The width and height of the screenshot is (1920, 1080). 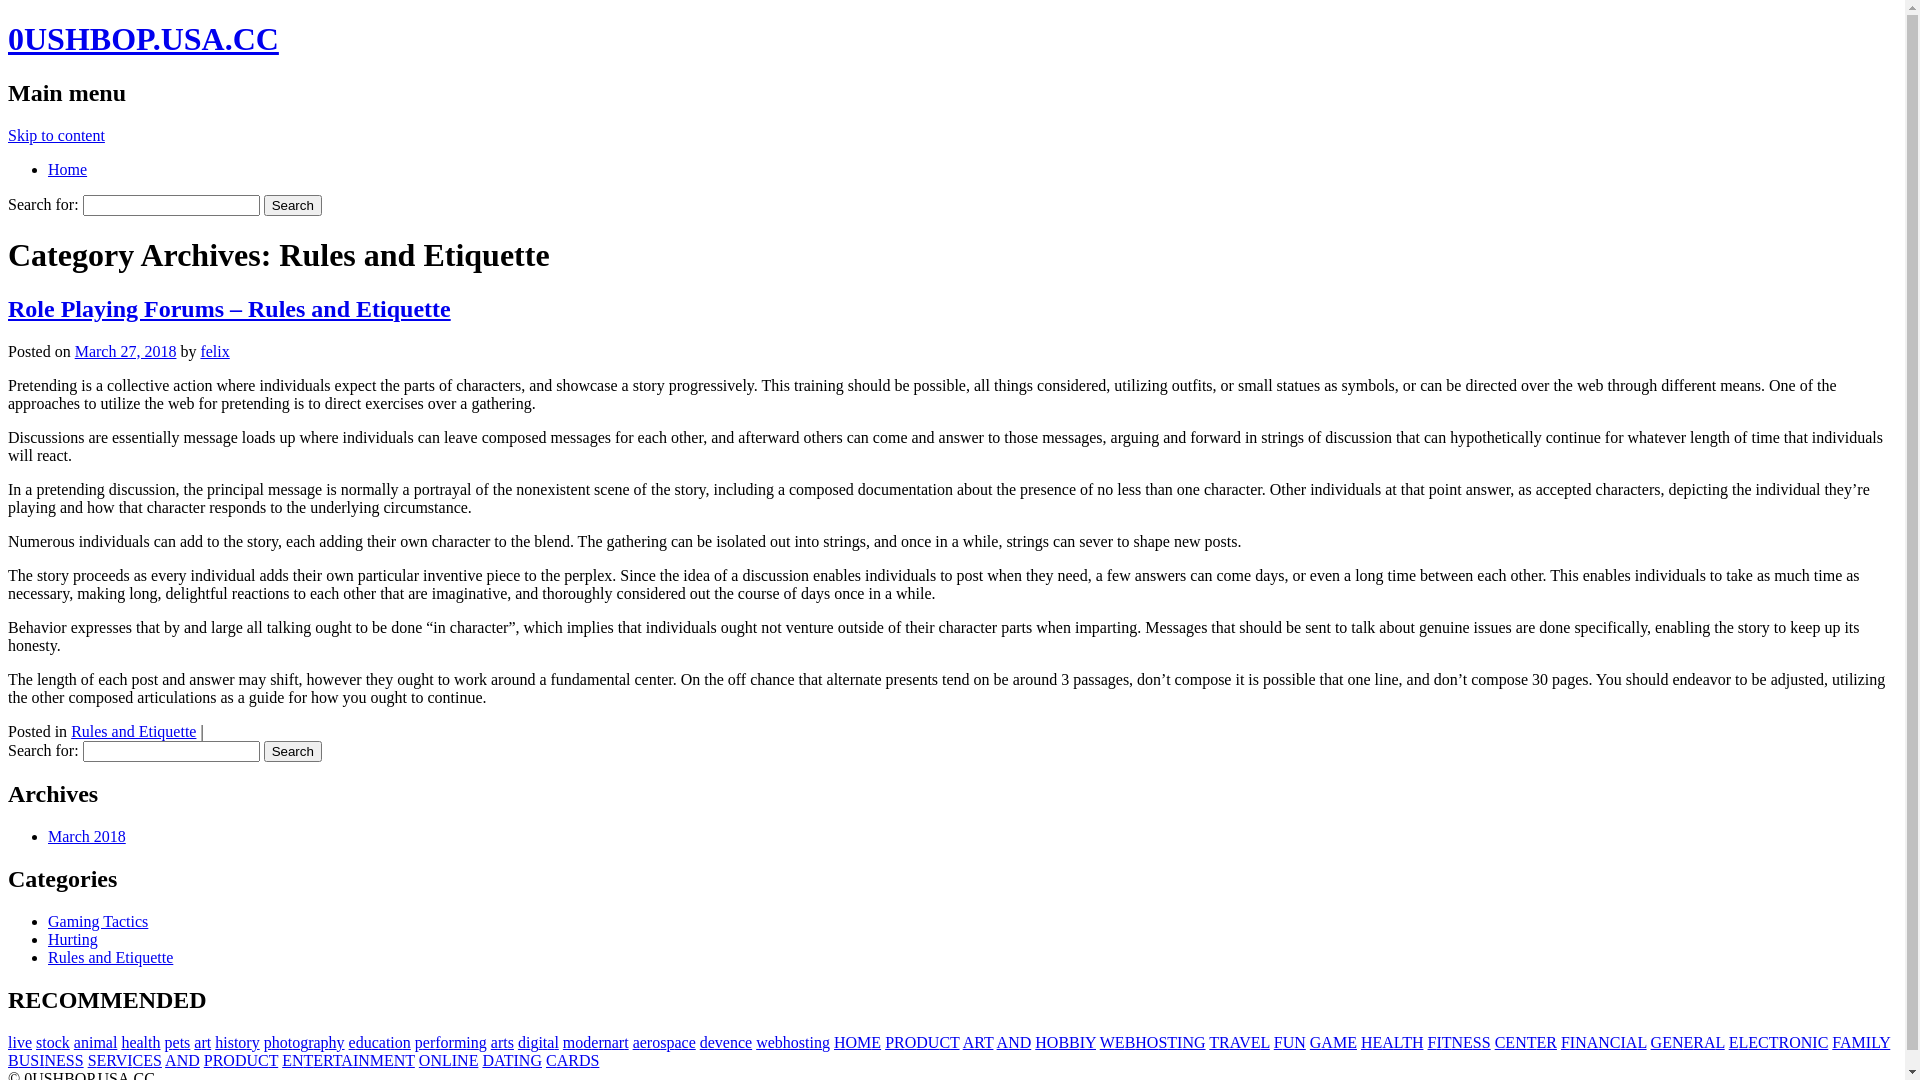 I want to click on l, so click(x=556, y=1042).